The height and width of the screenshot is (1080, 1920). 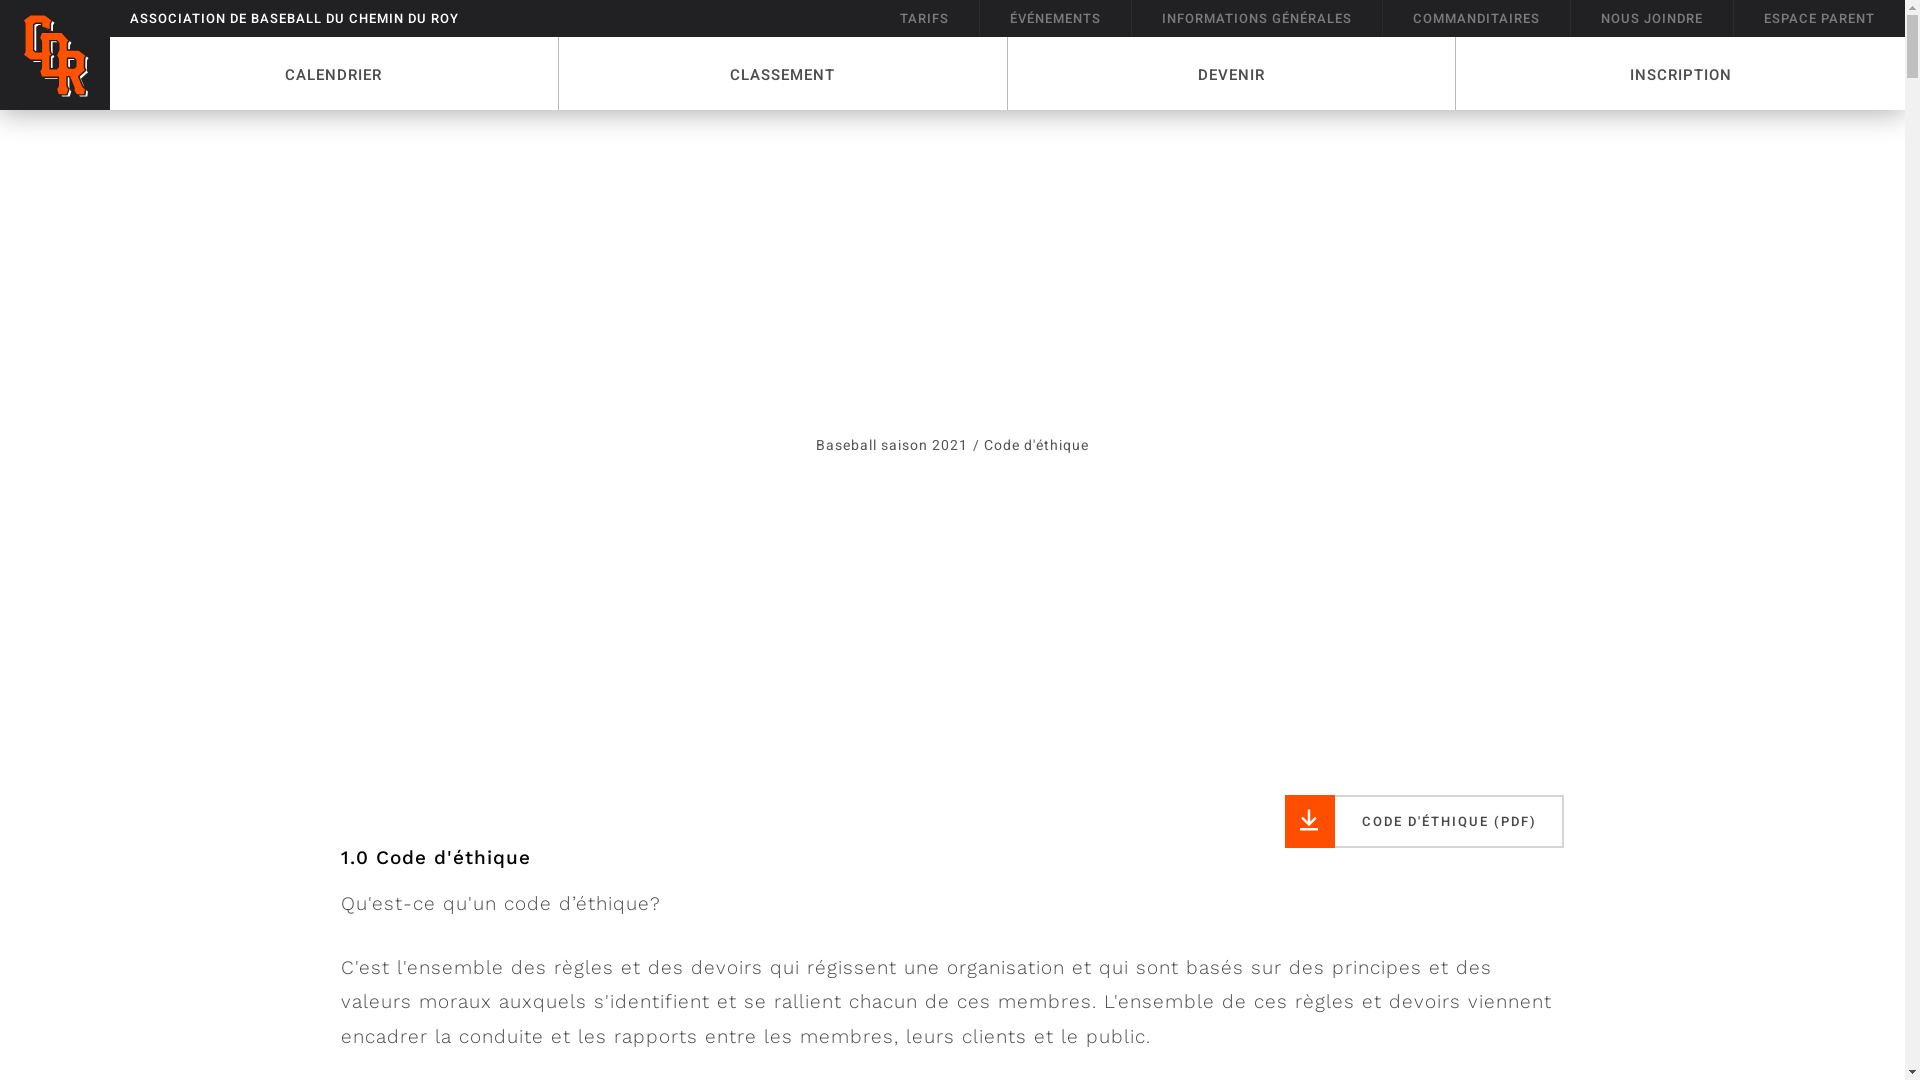 I want to click on Baseball saison 2021, so click(x=892, y=446).